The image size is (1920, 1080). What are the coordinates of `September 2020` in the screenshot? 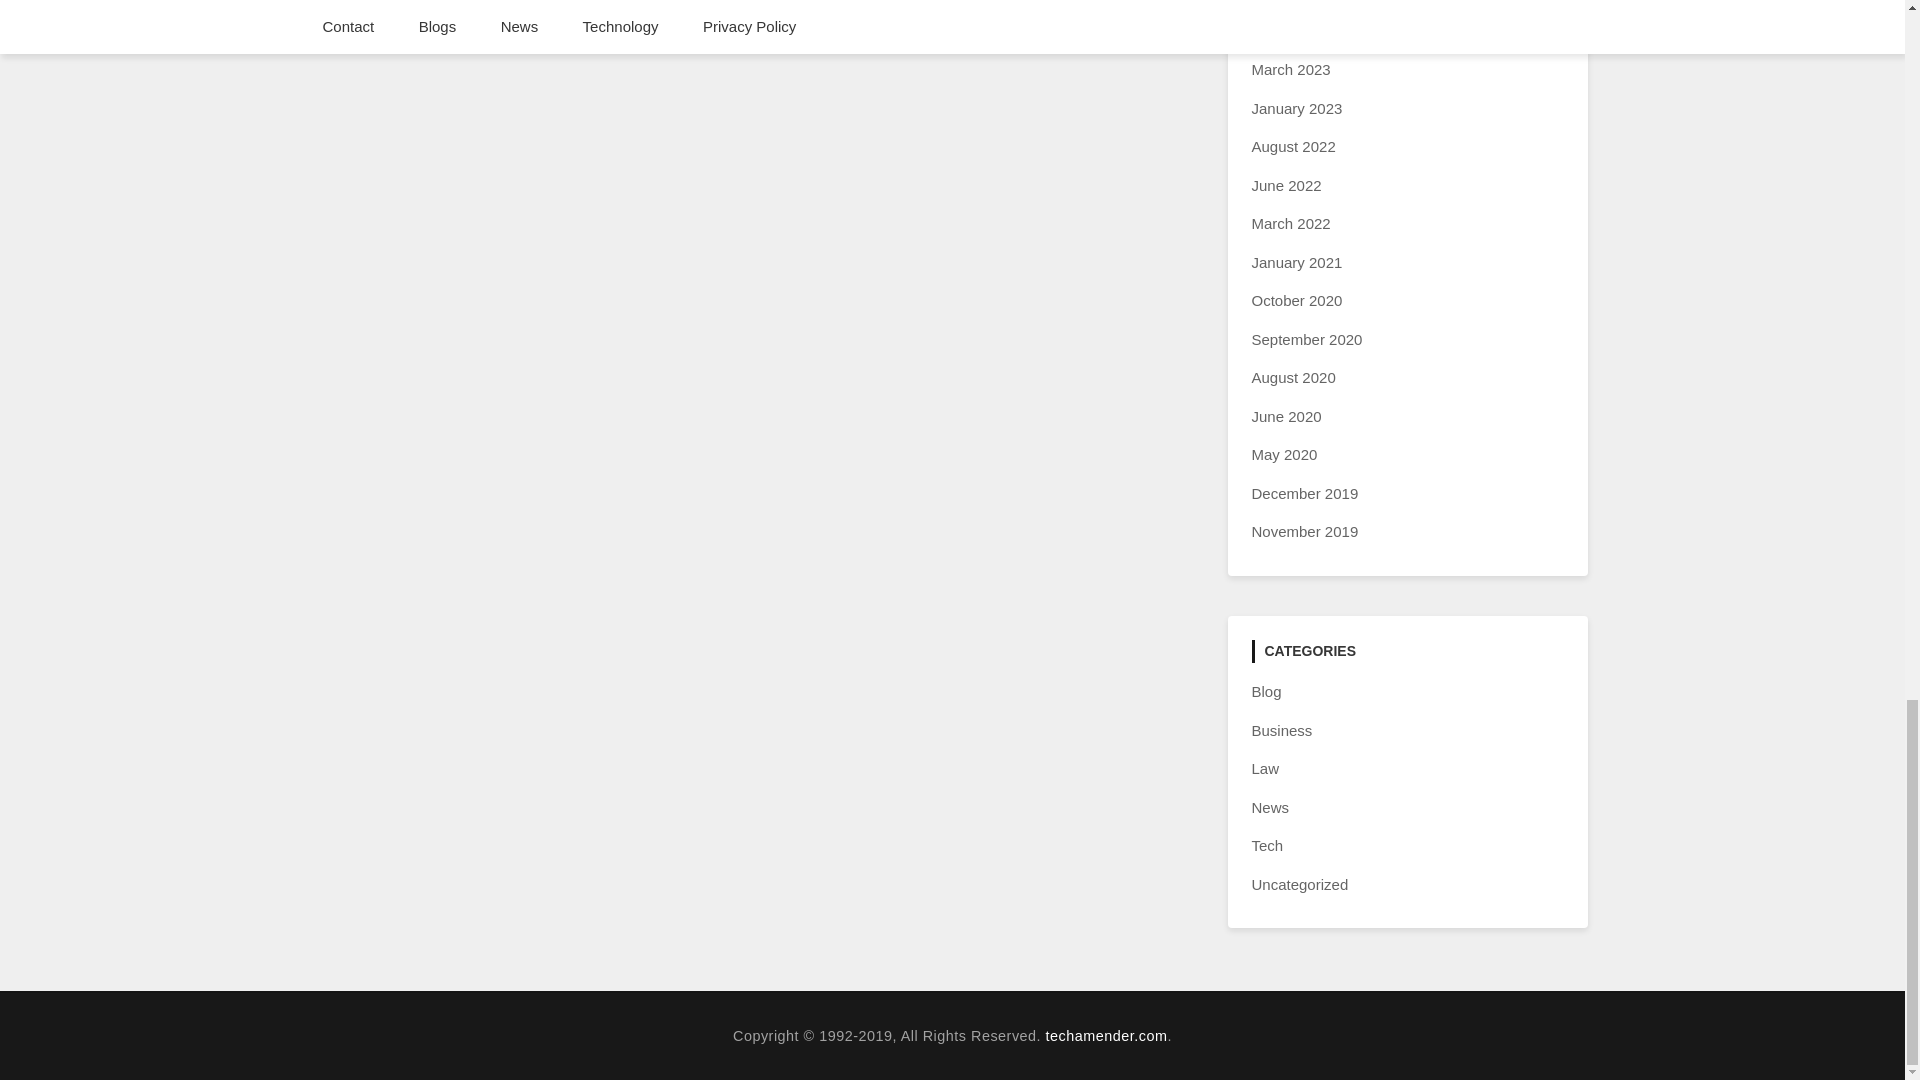 It's located at (1307, 338).